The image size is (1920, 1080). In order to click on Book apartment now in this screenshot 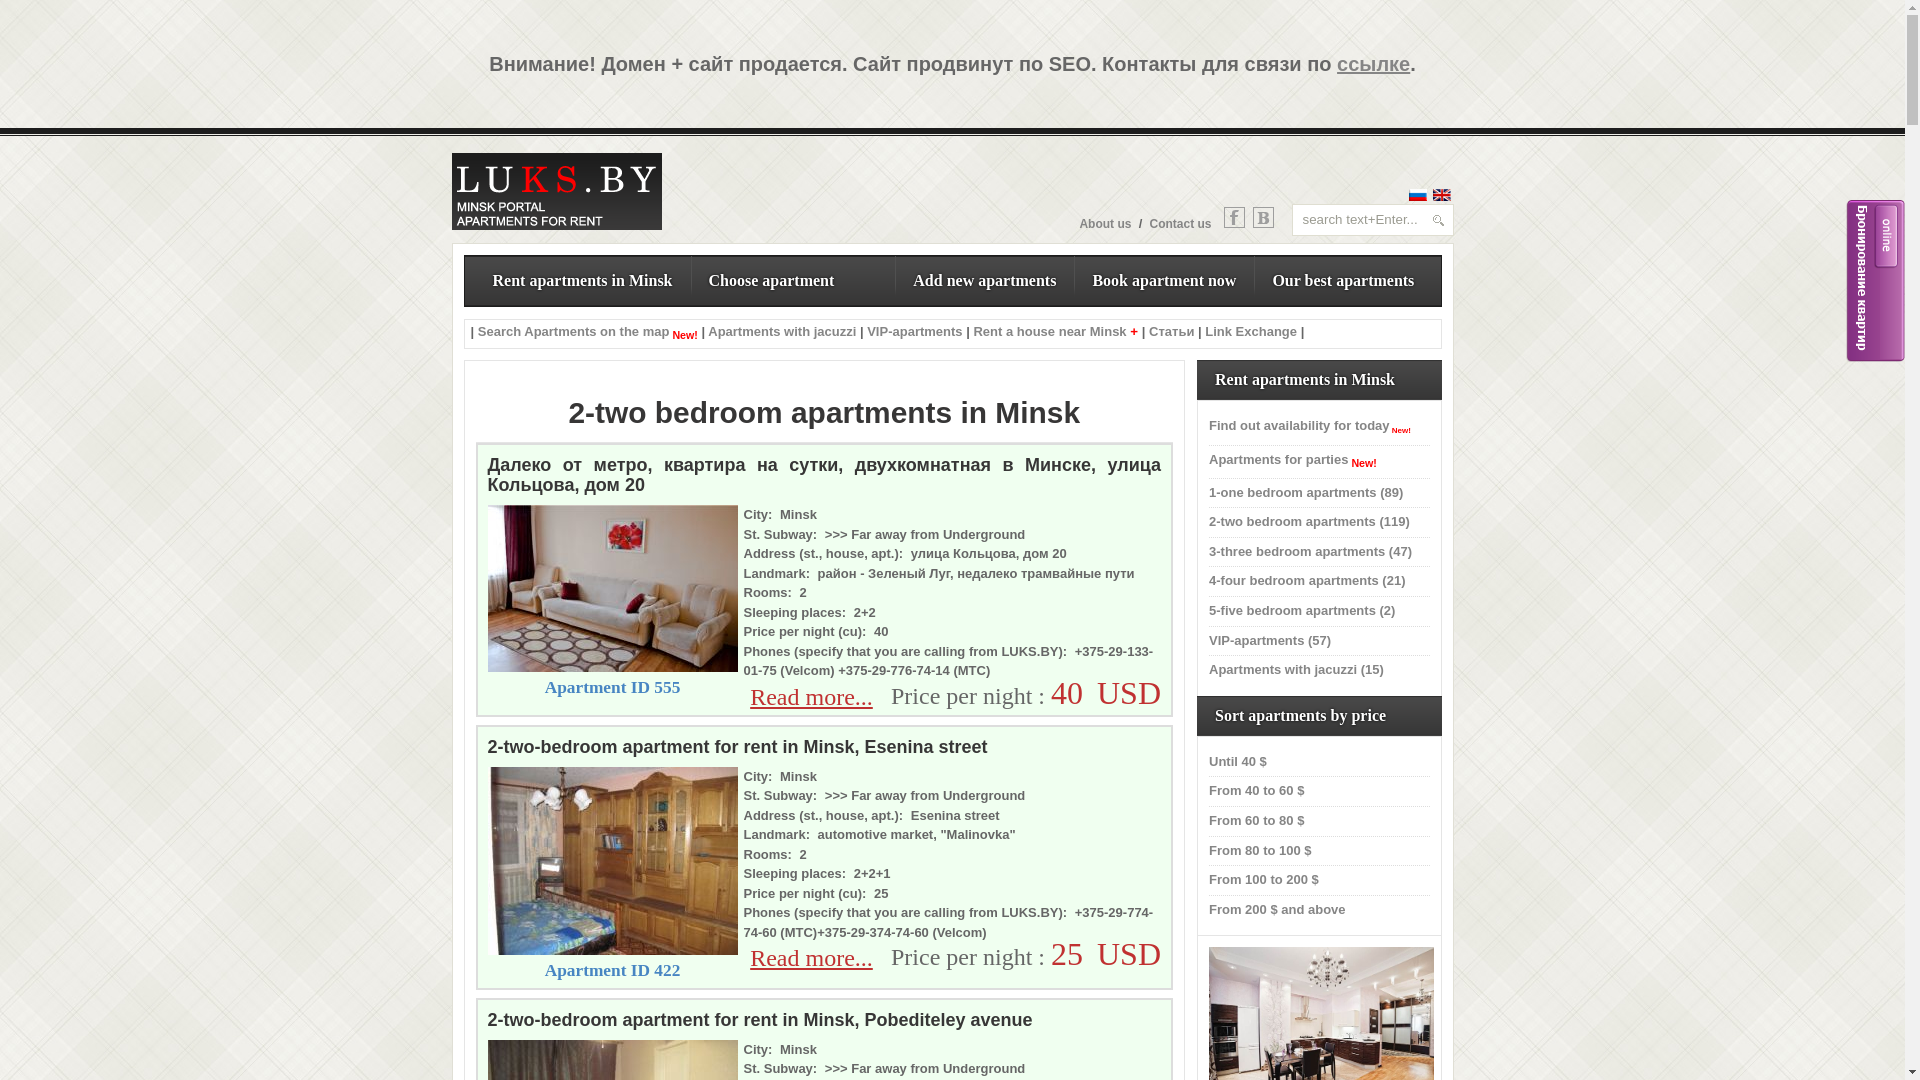, I will do `click(1164, 281)`.